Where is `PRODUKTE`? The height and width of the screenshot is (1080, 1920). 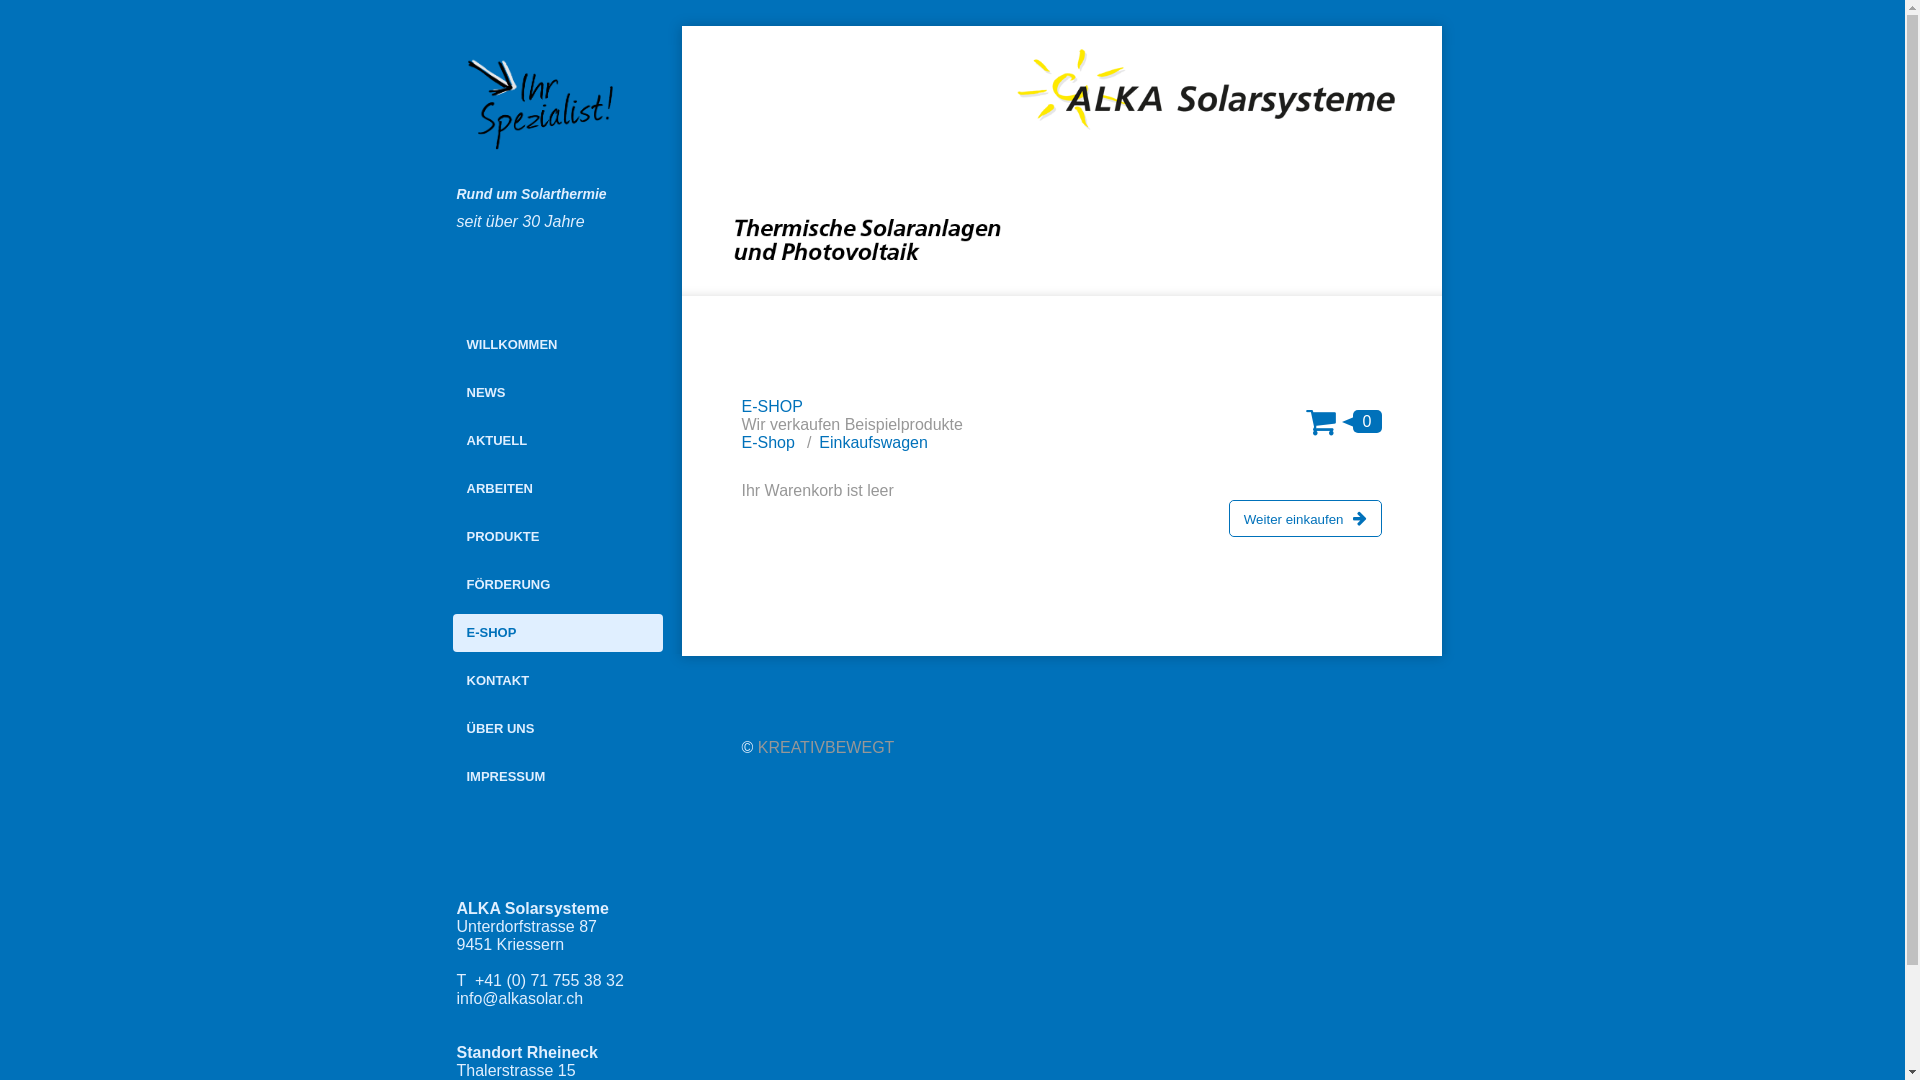 PRODUKTE is located at coordinates (557, 537).